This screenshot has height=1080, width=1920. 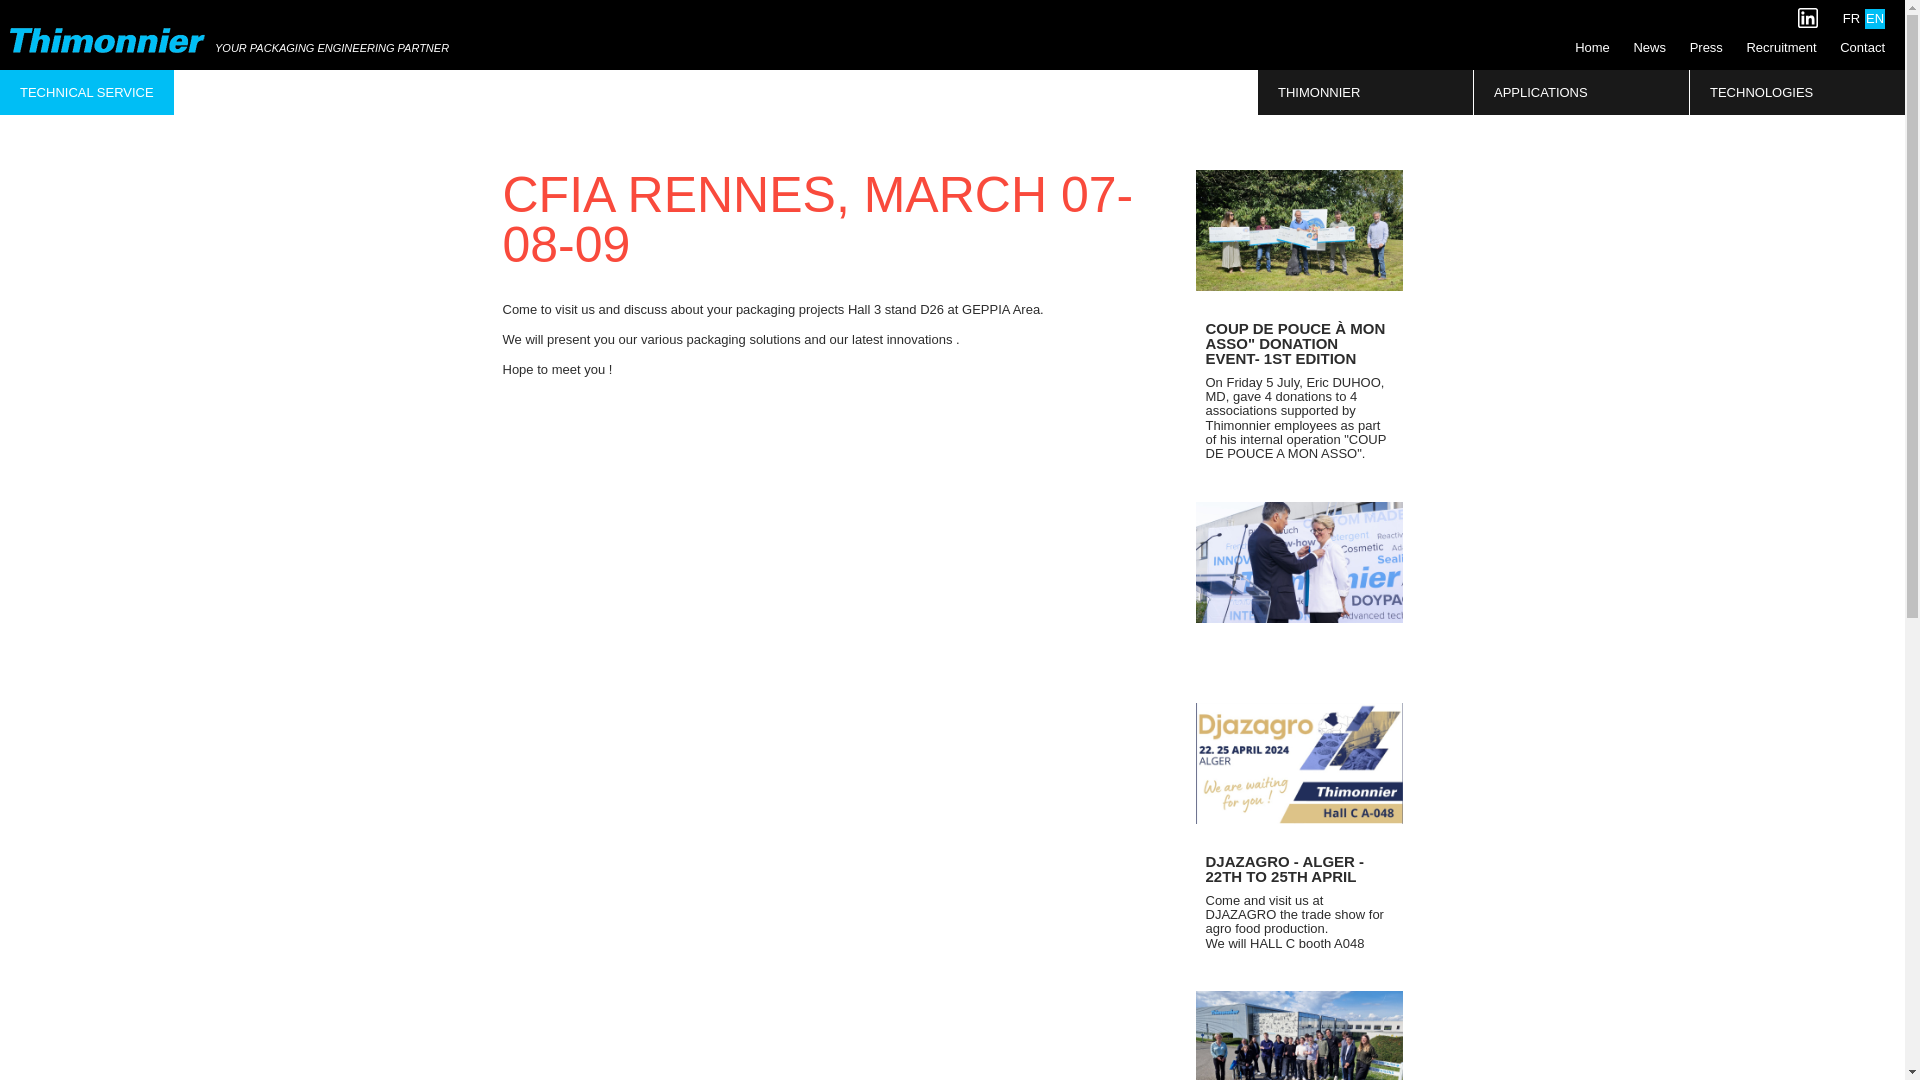 What do you see at coordinates (1850, 18) in the screenshot?
I see `FR` at bounding box center [1850, 18].